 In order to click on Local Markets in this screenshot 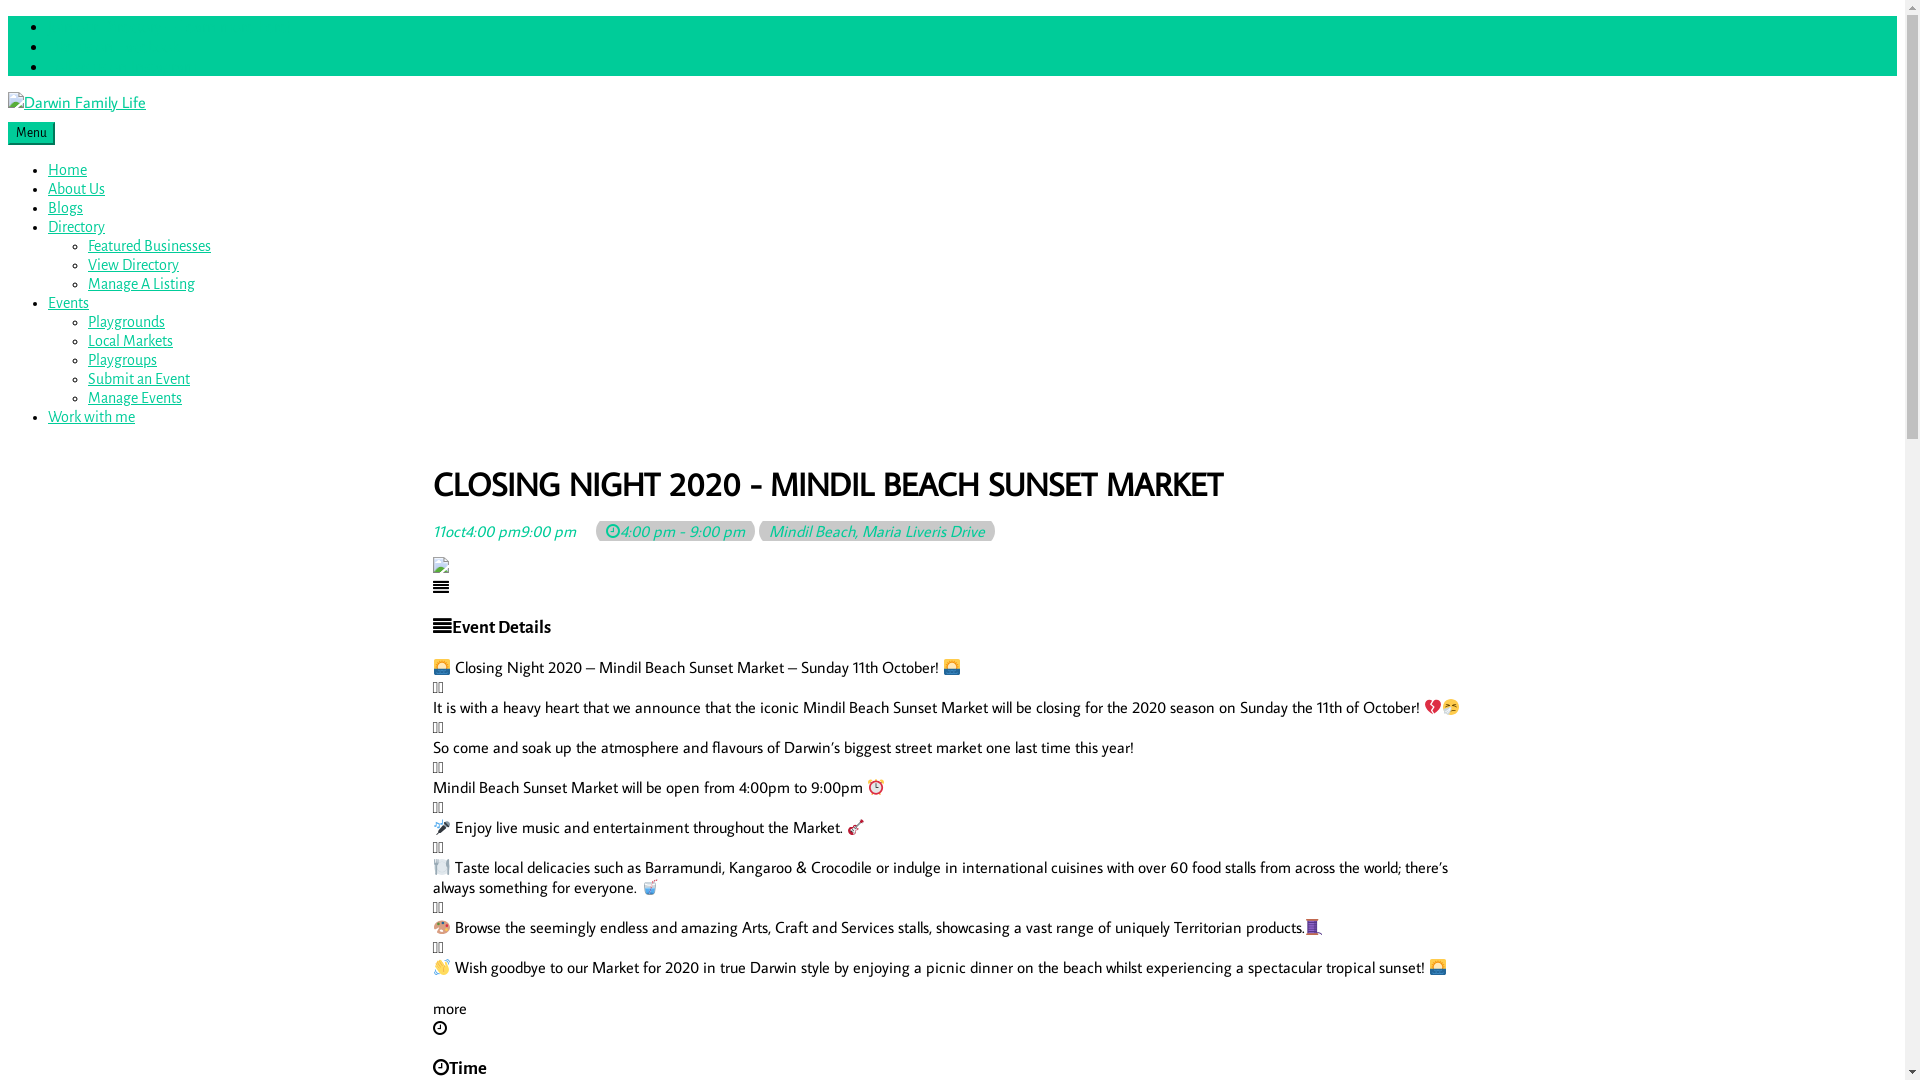, I will do `click(130, 341)`.